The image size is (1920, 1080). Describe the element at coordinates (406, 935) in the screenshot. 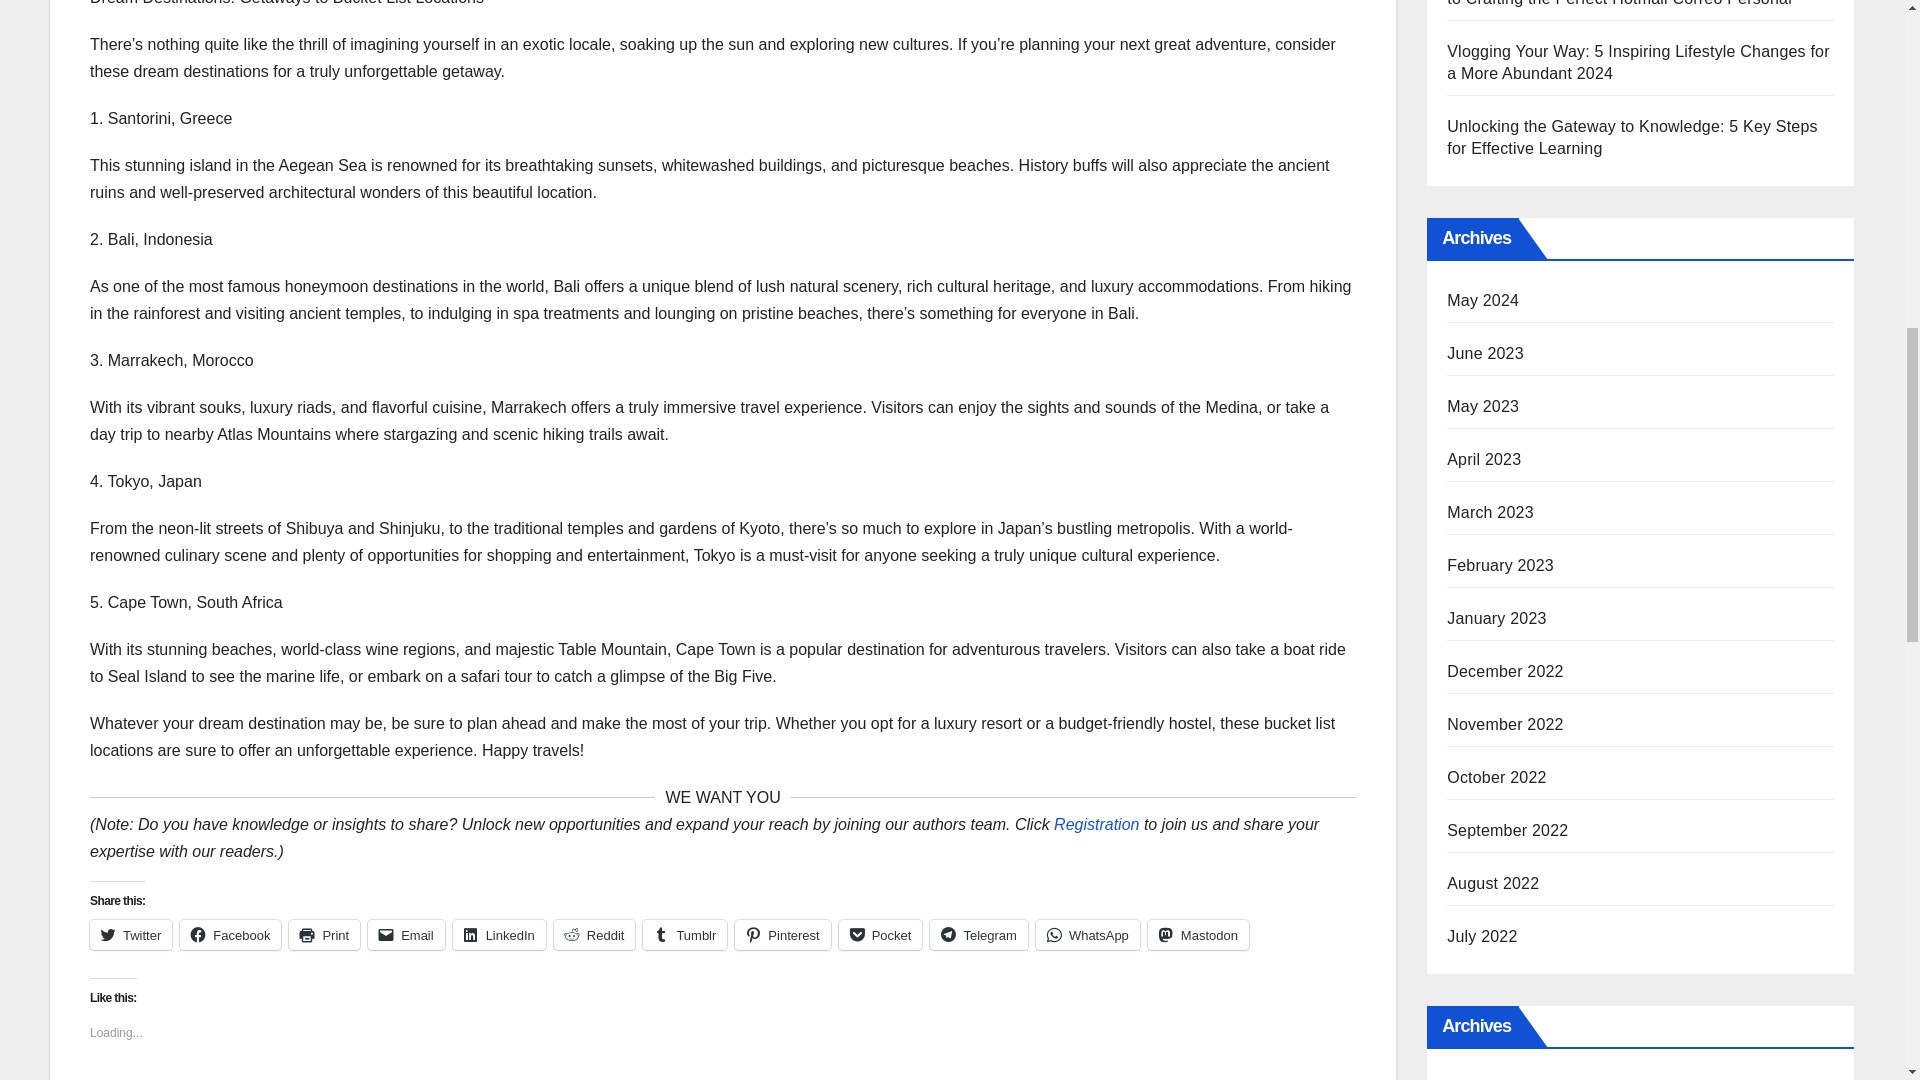

I see `Email` at that location.